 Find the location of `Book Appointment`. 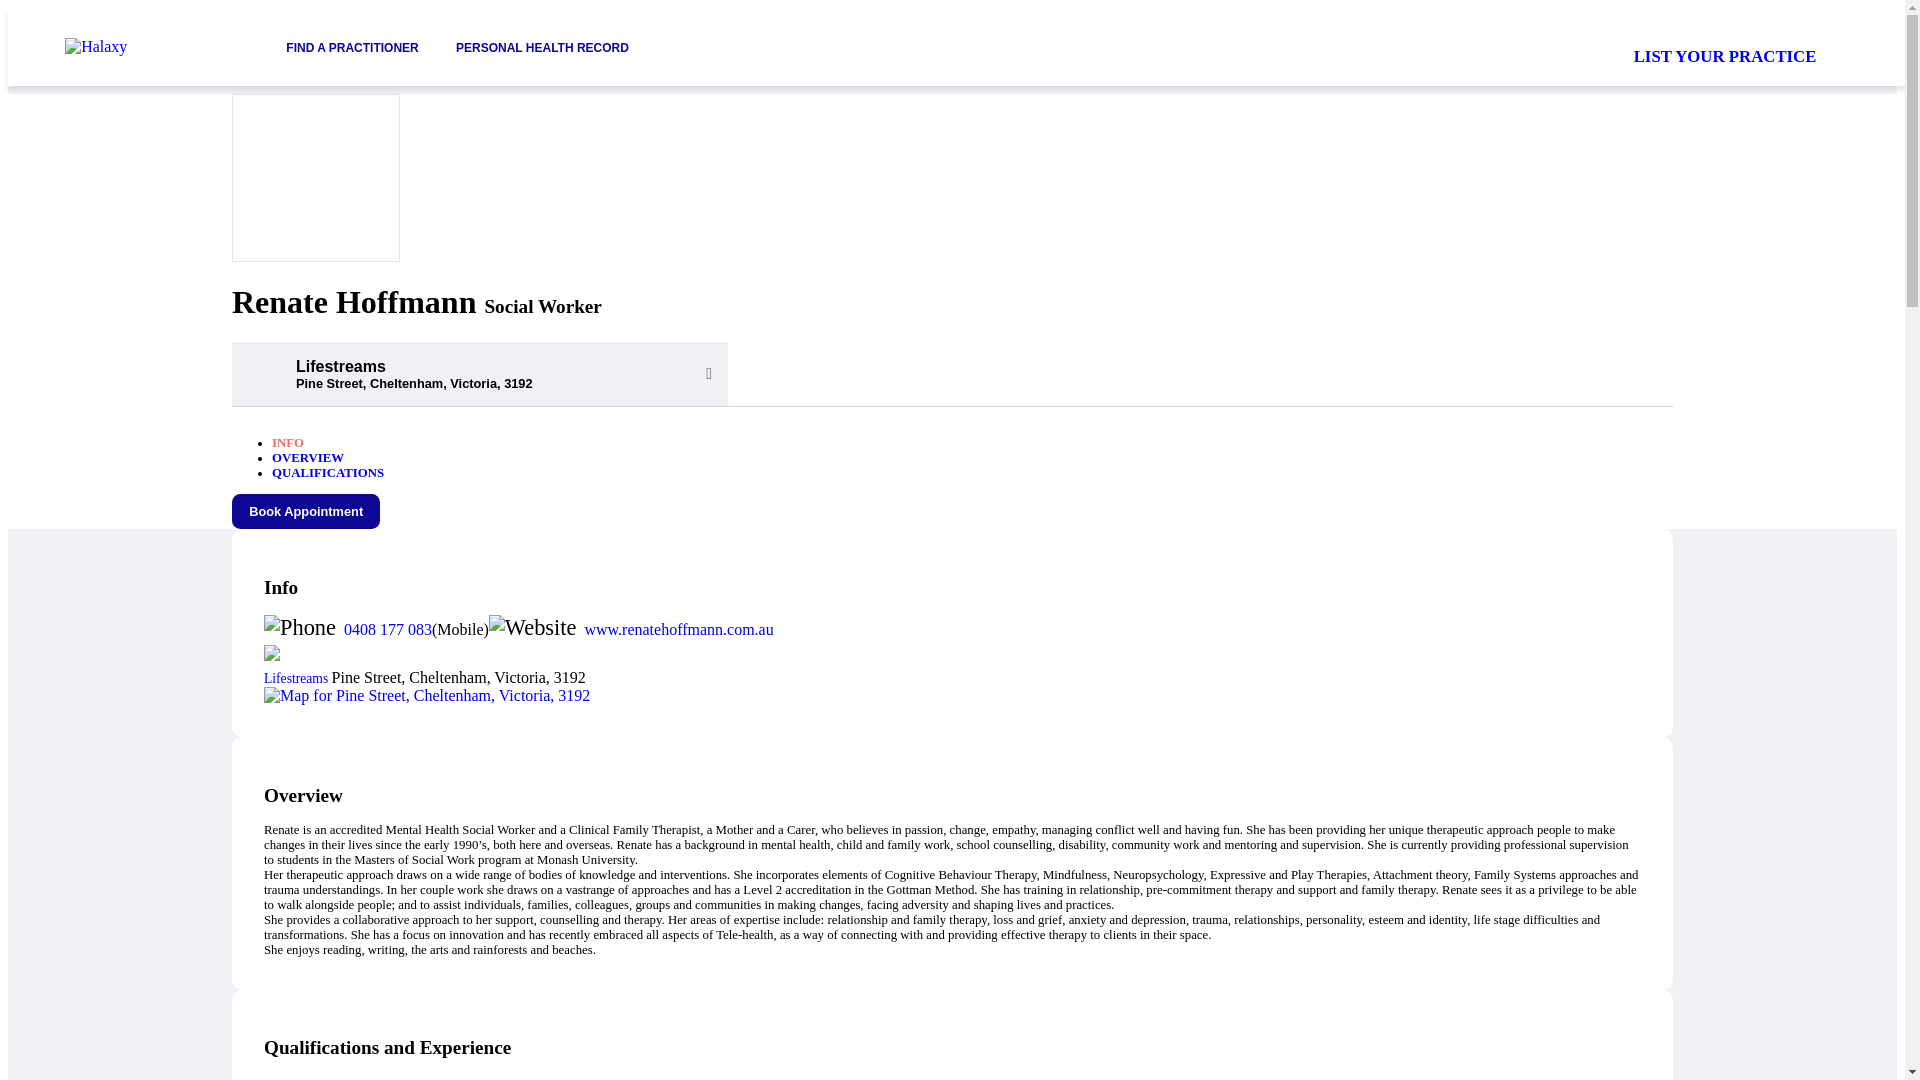

Book Appointment is located at coordinates (306, 511).